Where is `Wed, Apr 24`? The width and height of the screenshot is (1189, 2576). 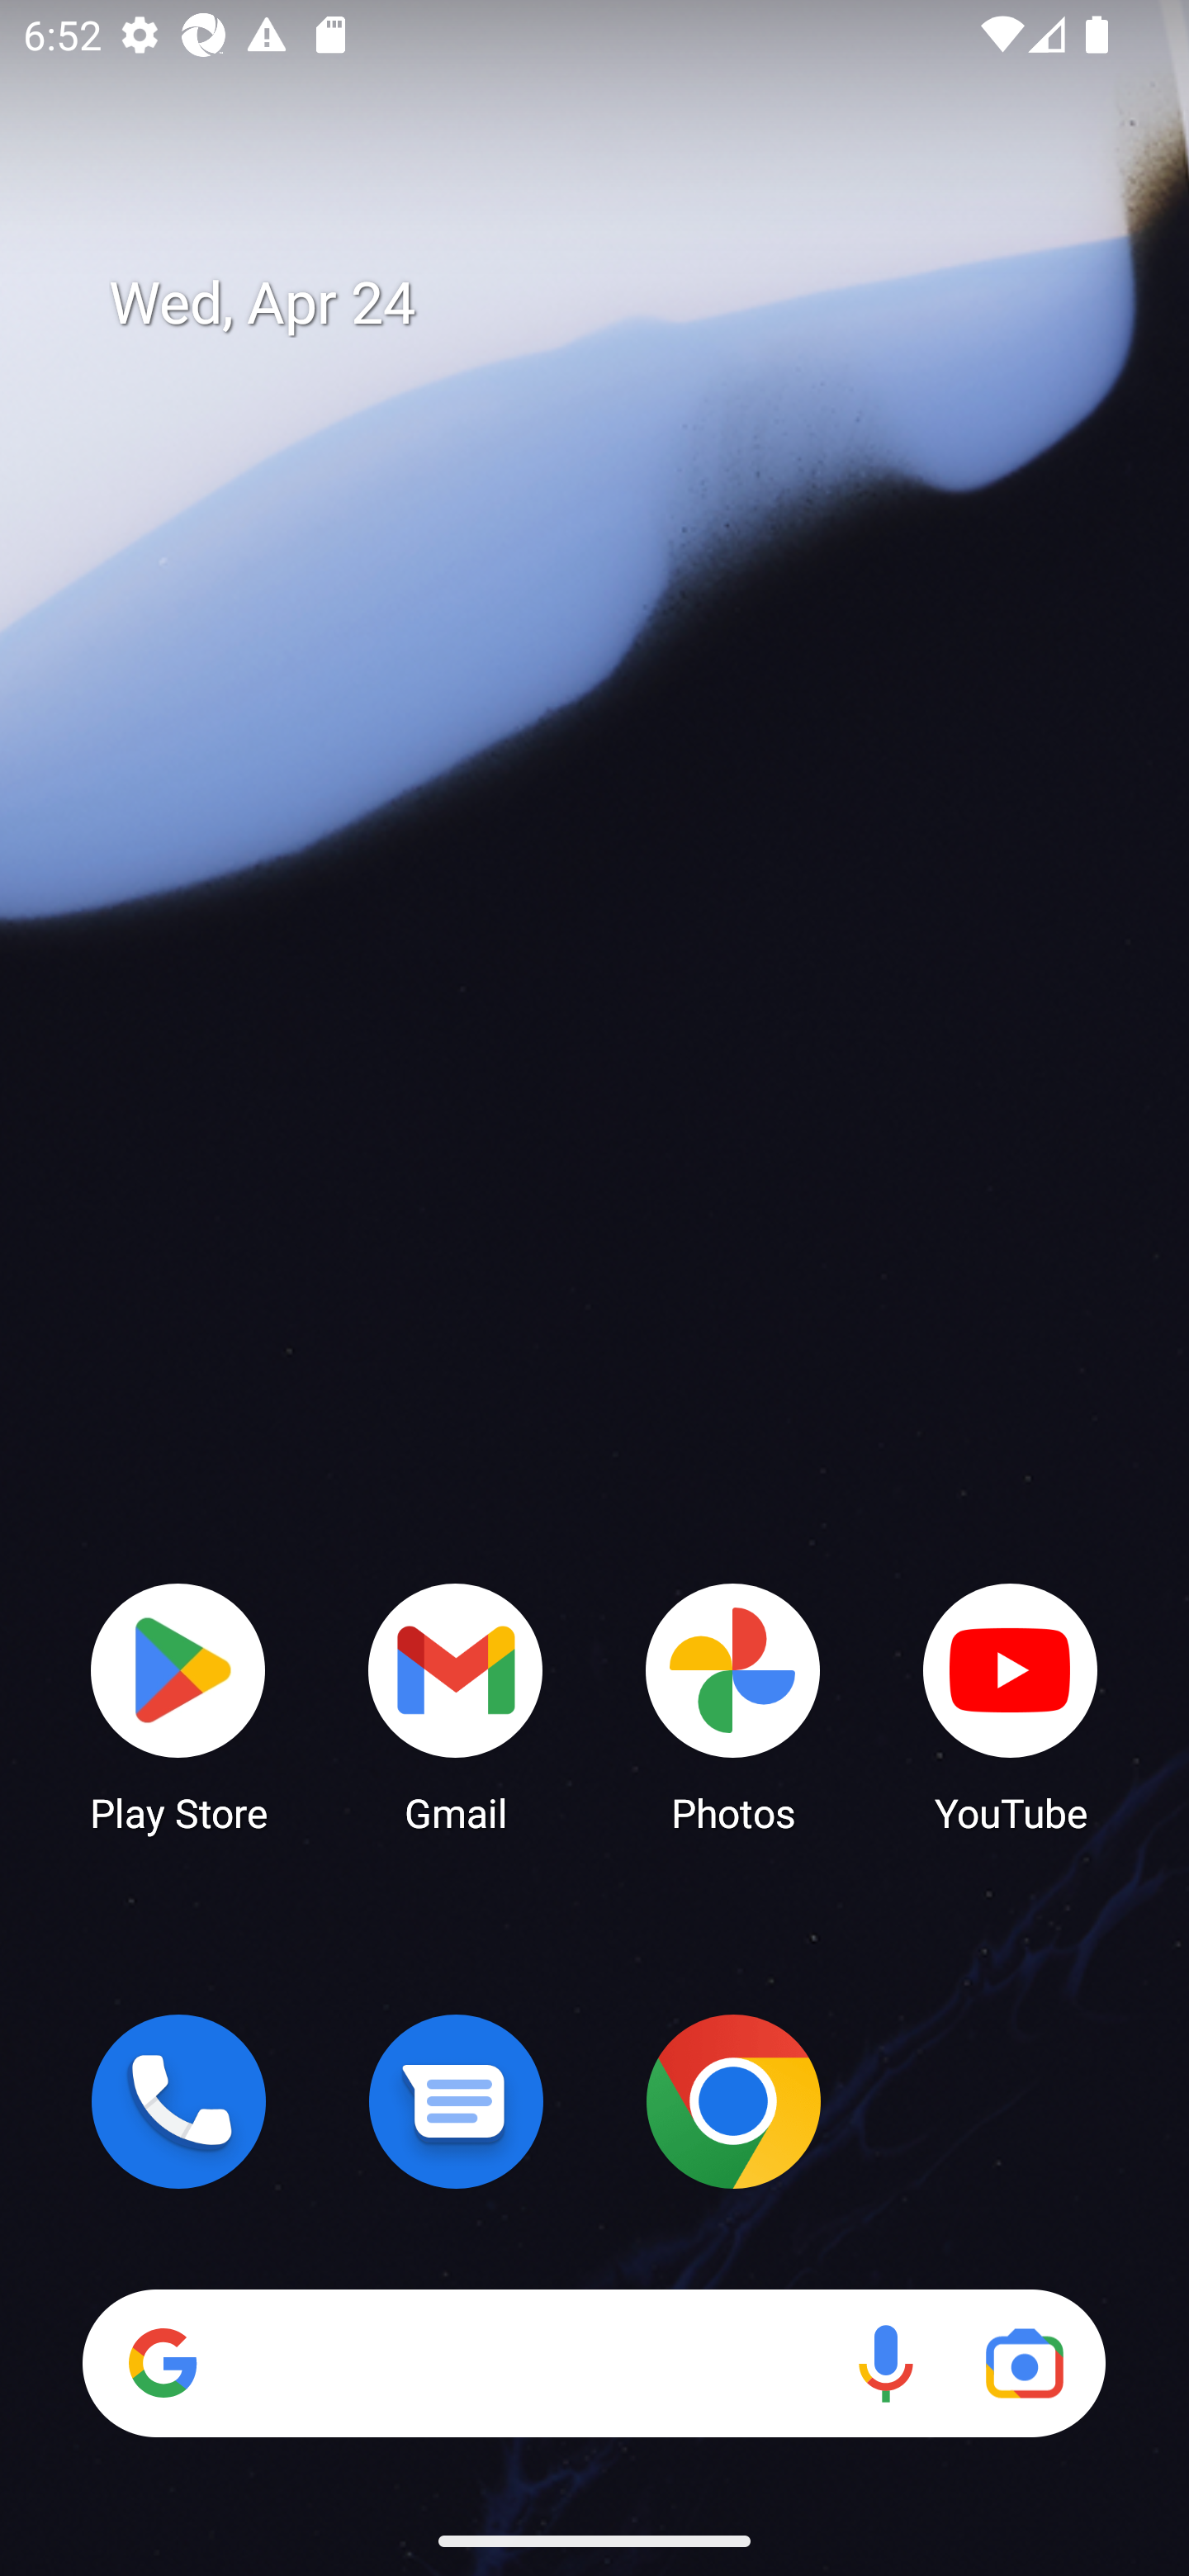 Wed, Apr 24 is located at coordinates (618, 304).